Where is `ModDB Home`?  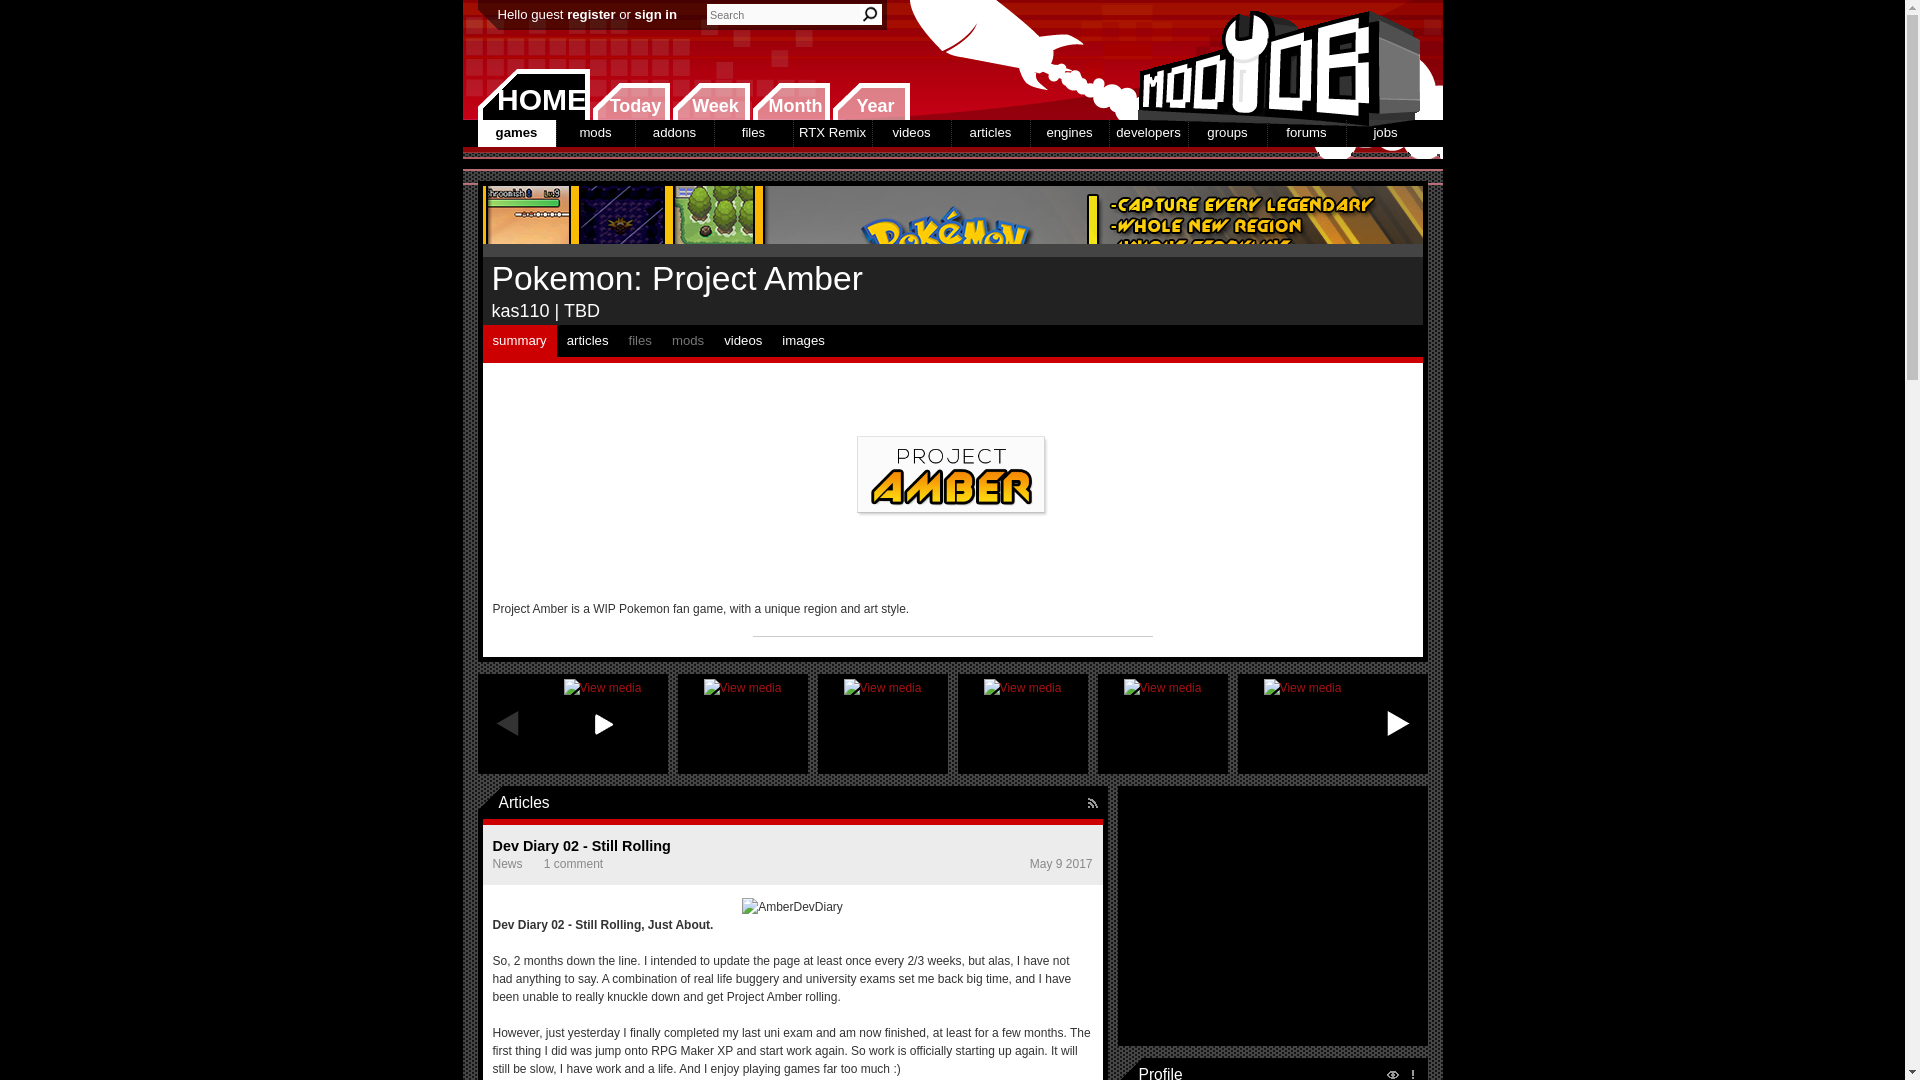
ModDB Home is located at coordinates (1272, 60).